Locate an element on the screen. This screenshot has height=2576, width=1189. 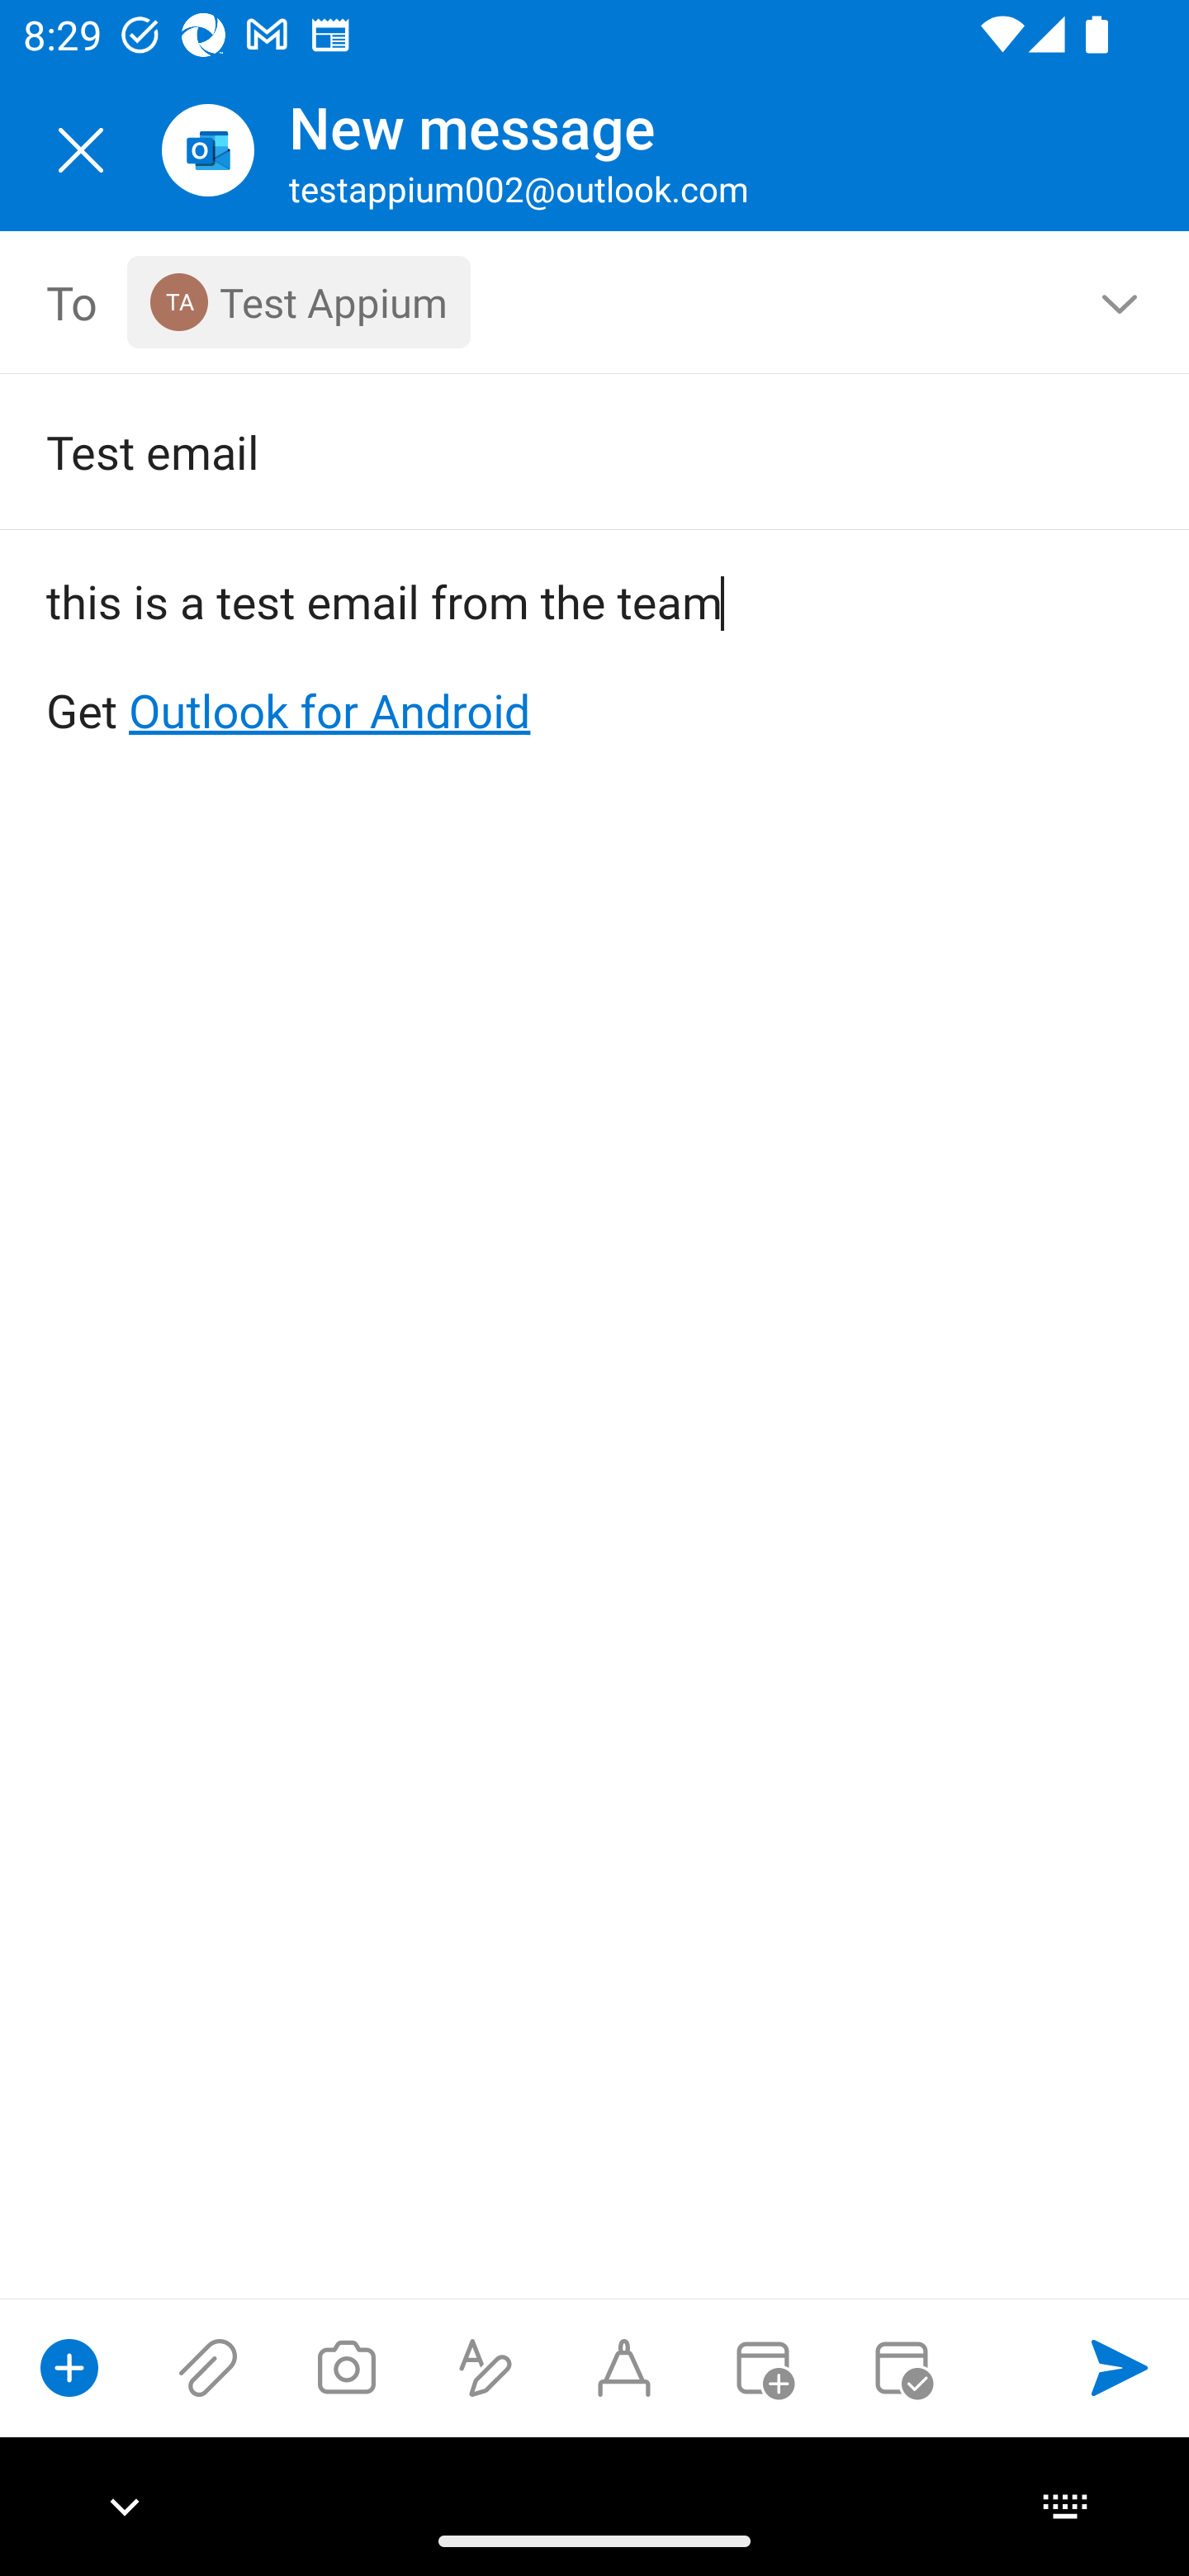
Start Ink compose is located at coordinates (624, 2367).